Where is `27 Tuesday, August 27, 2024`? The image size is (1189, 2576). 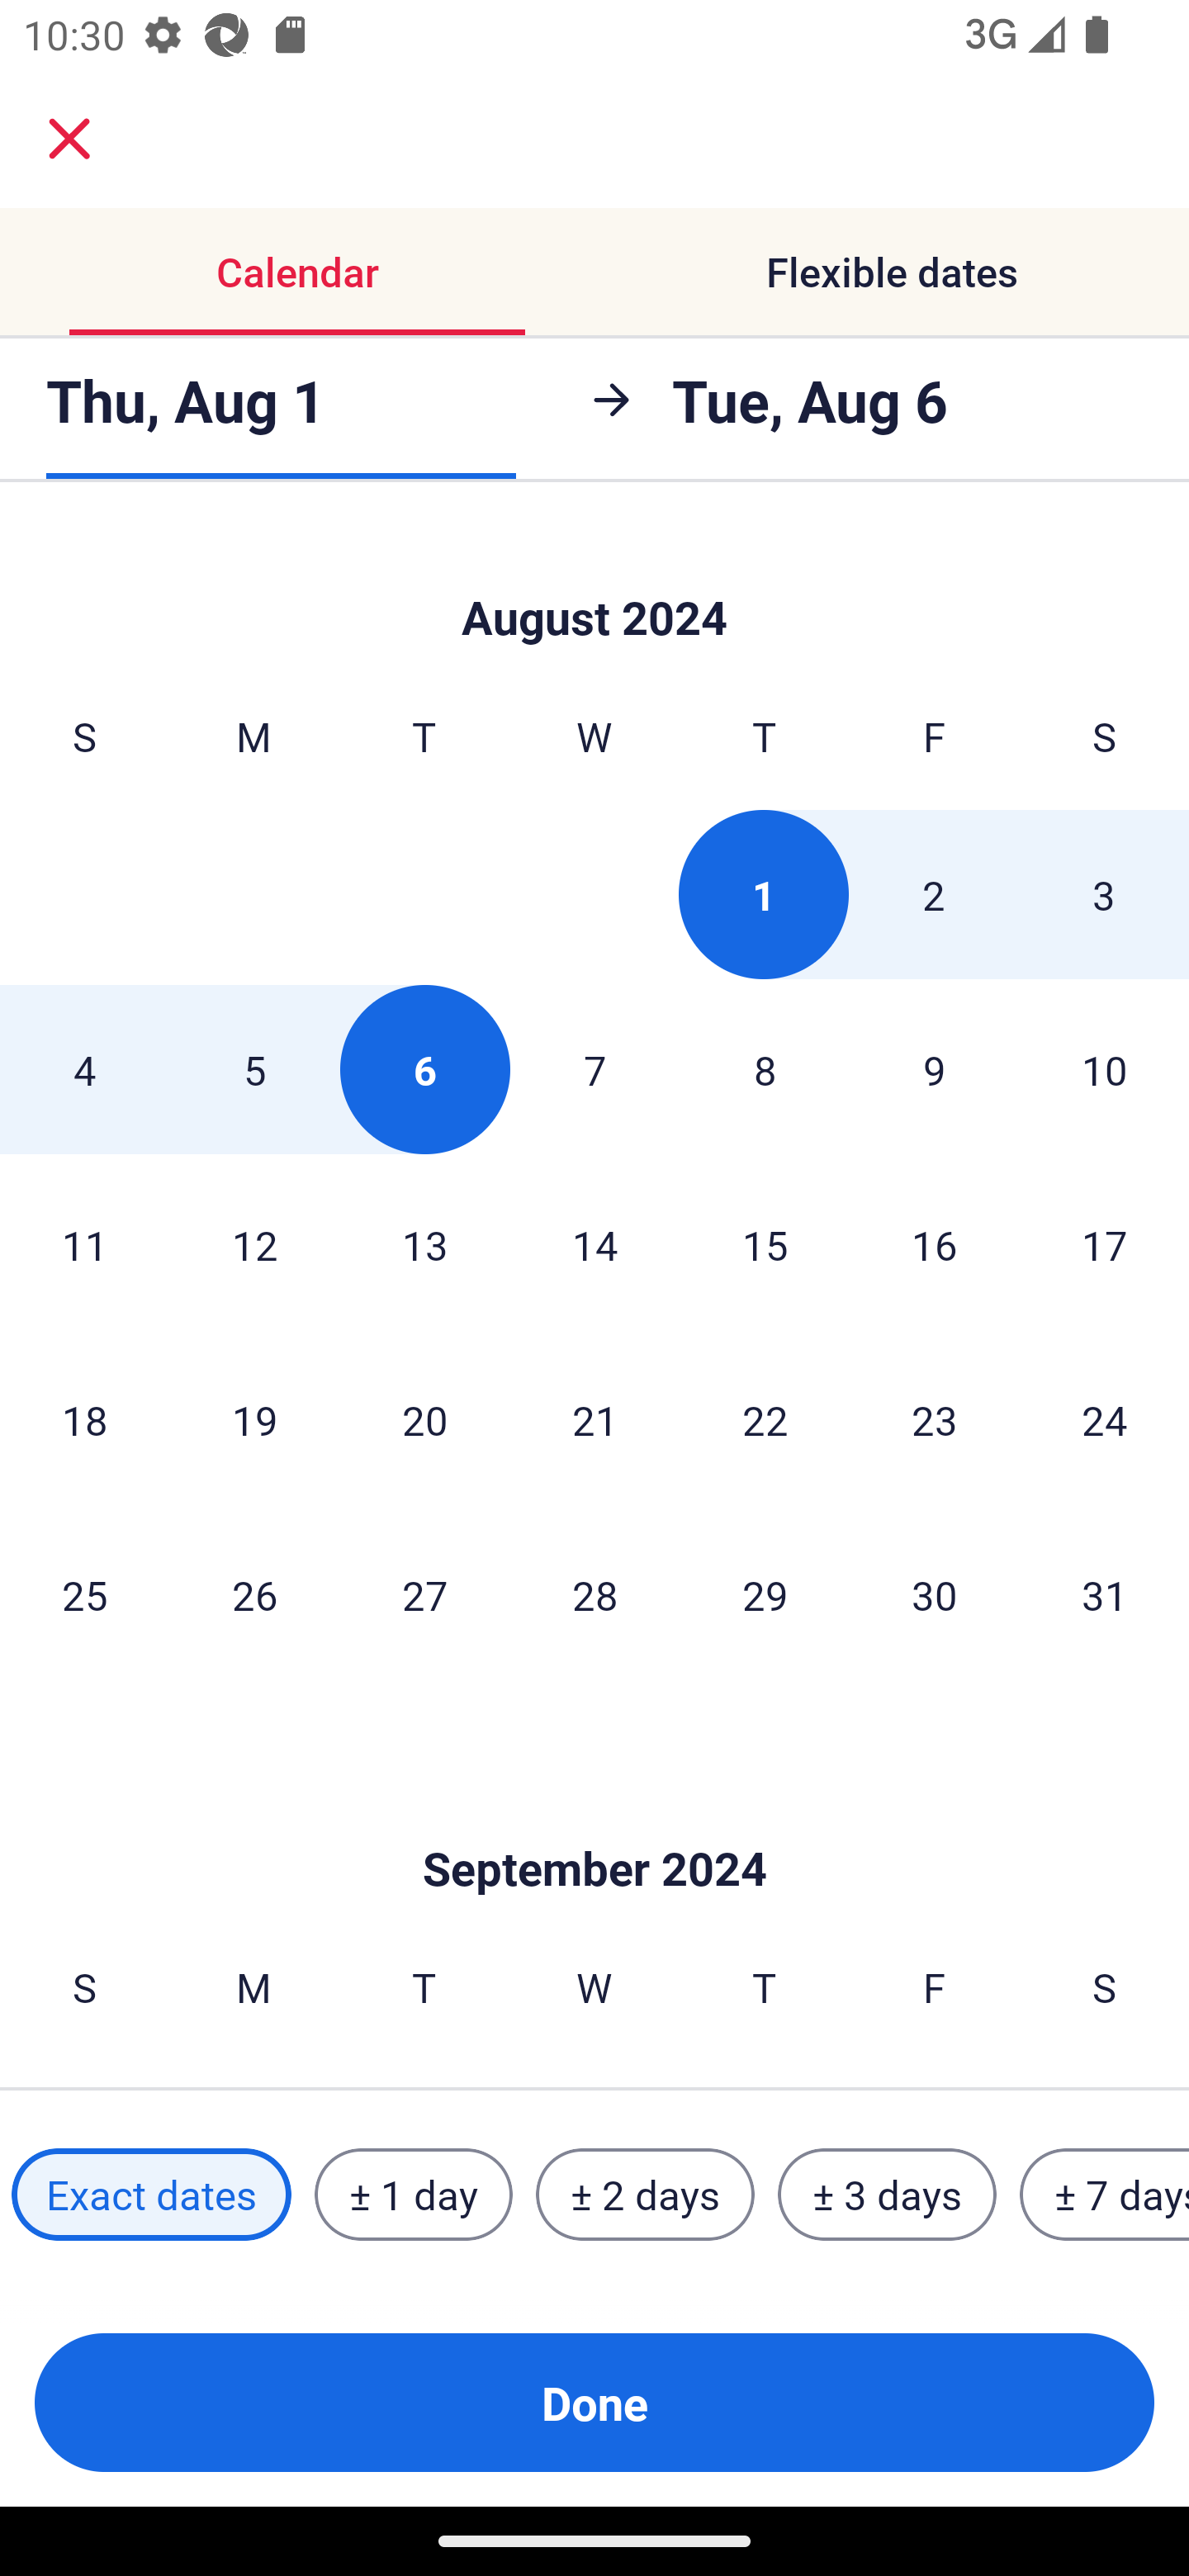
27 Tuesday, August 27, 2024 is located at coordinates (424, 1594).